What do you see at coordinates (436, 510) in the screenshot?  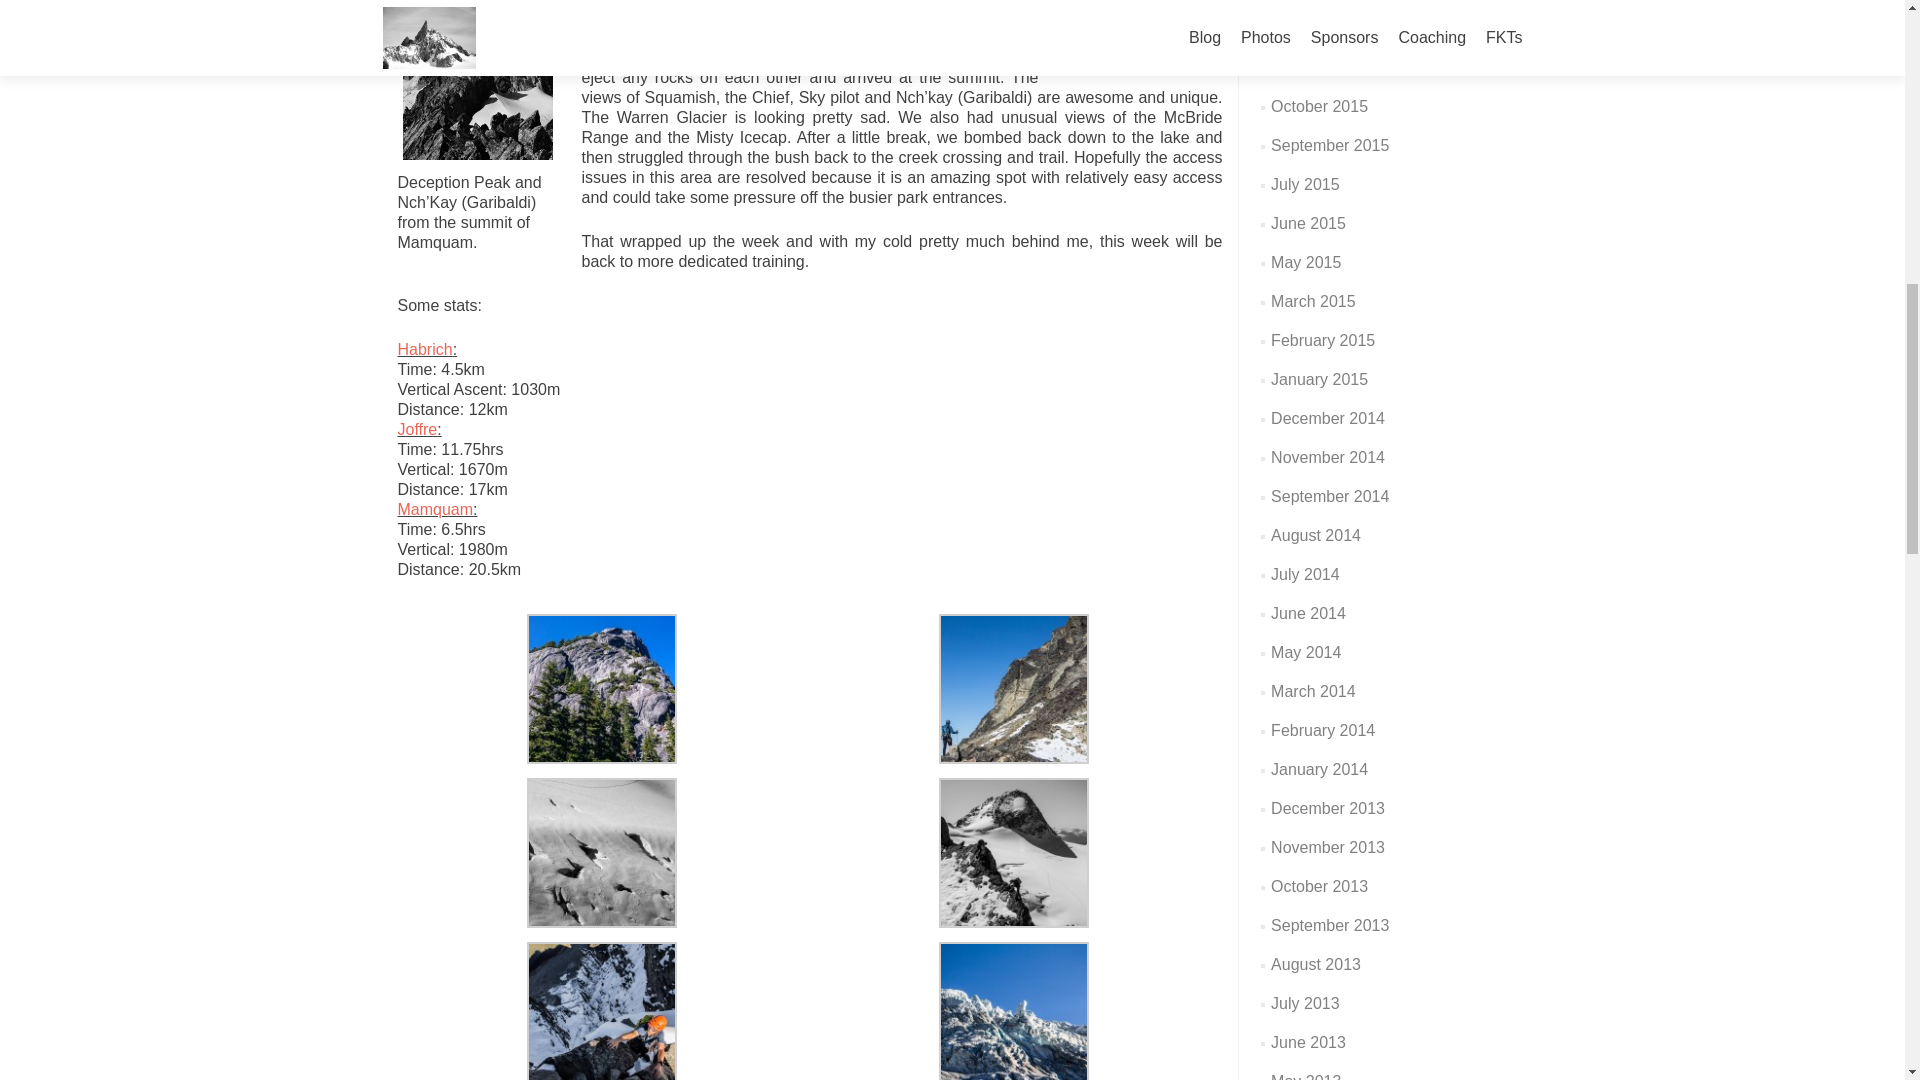 I see `Mamquam` at bounding box center [436, 510].